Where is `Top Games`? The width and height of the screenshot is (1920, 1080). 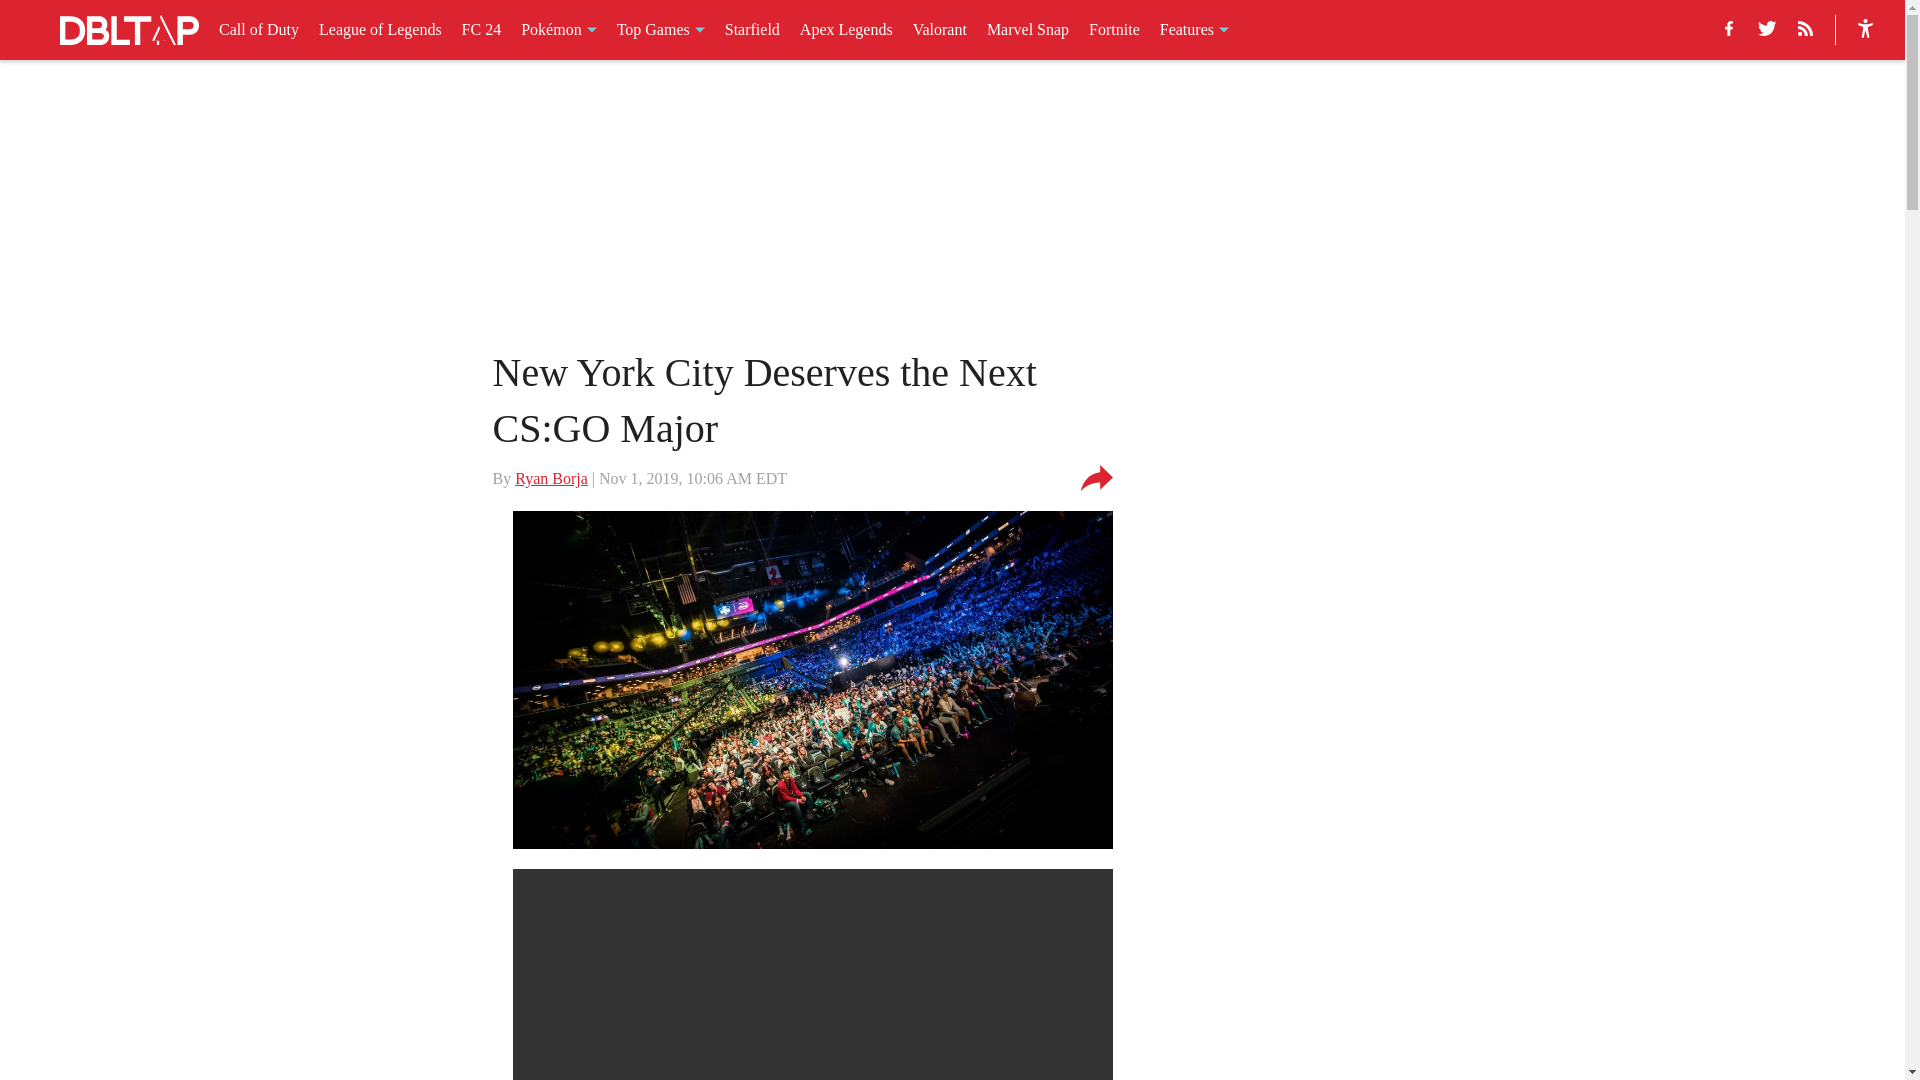 Top Games is located at coordinates (660, 30).